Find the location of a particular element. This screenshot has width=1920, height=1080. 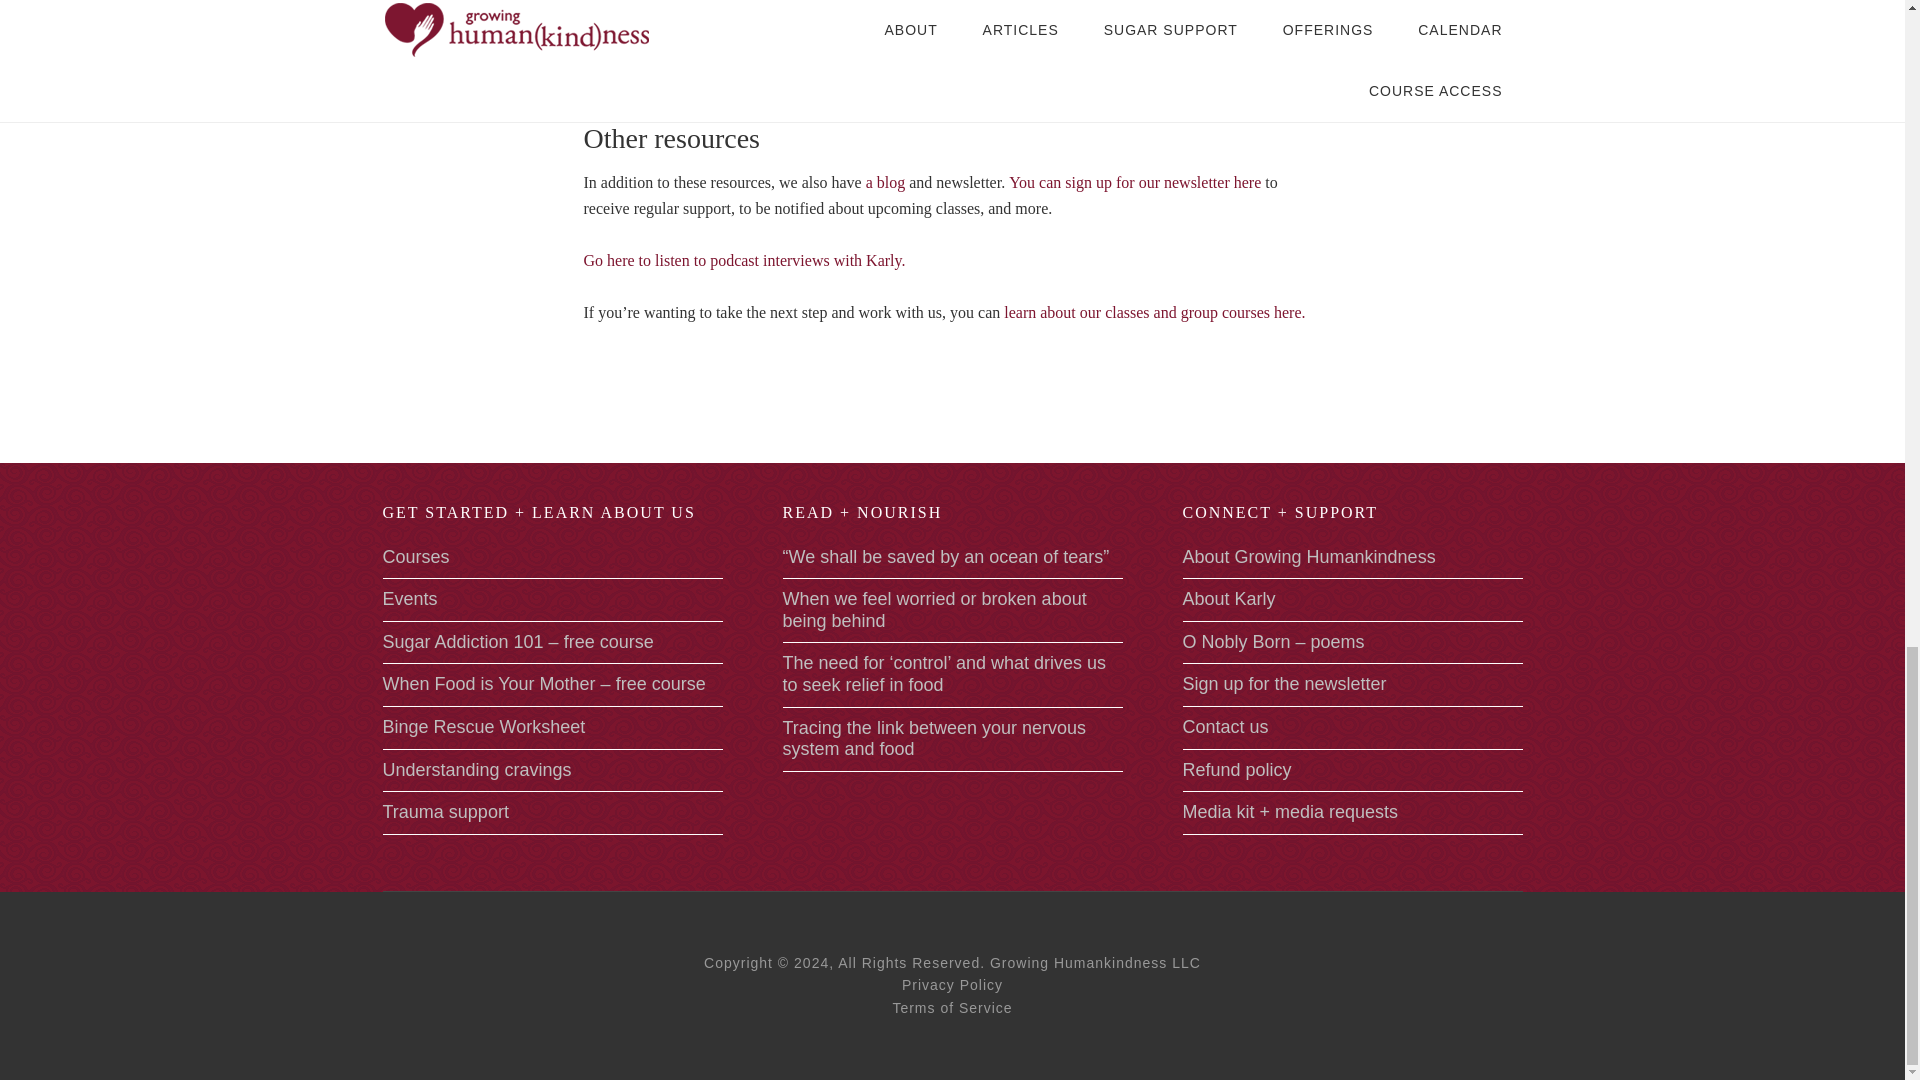

Events is located at coordinates (410, 598).